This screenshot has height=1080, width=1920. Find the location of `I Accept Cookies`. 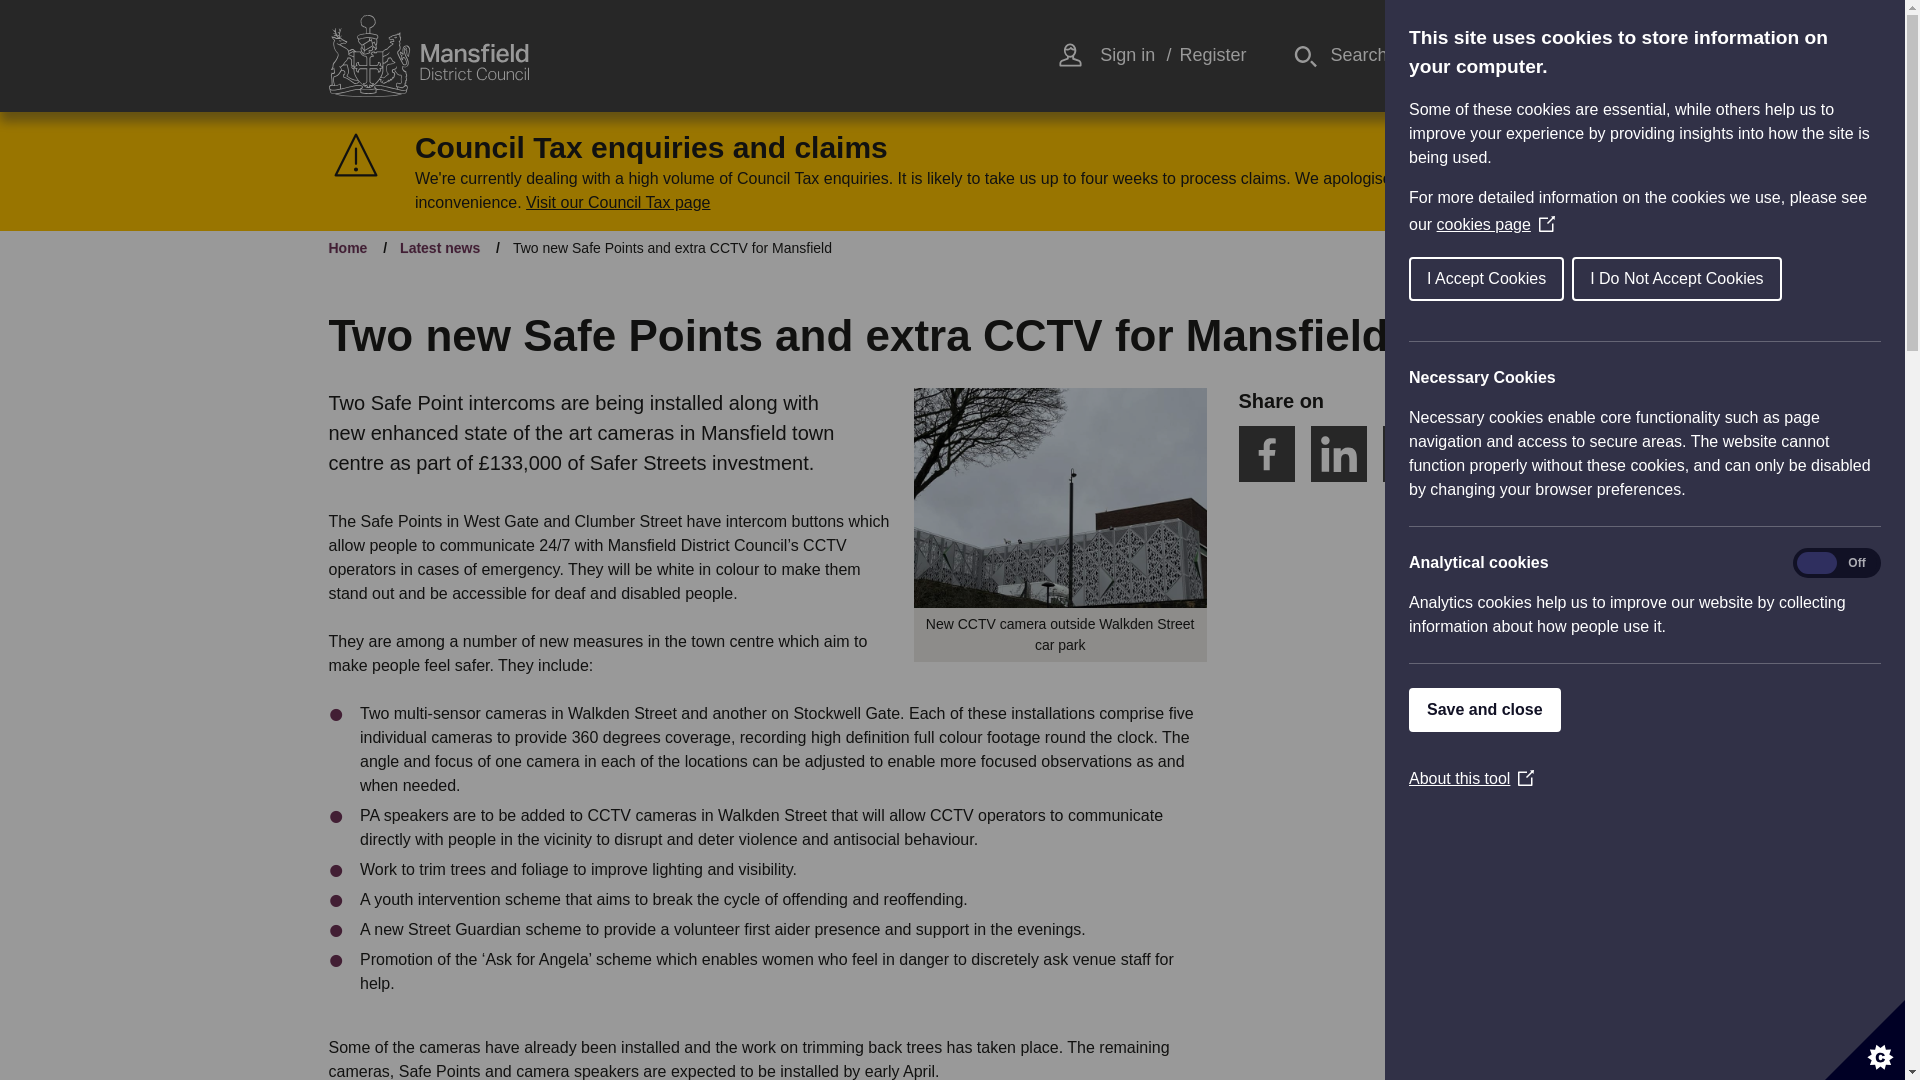

I Accept Cookies is located at coordinates (1488, 279).